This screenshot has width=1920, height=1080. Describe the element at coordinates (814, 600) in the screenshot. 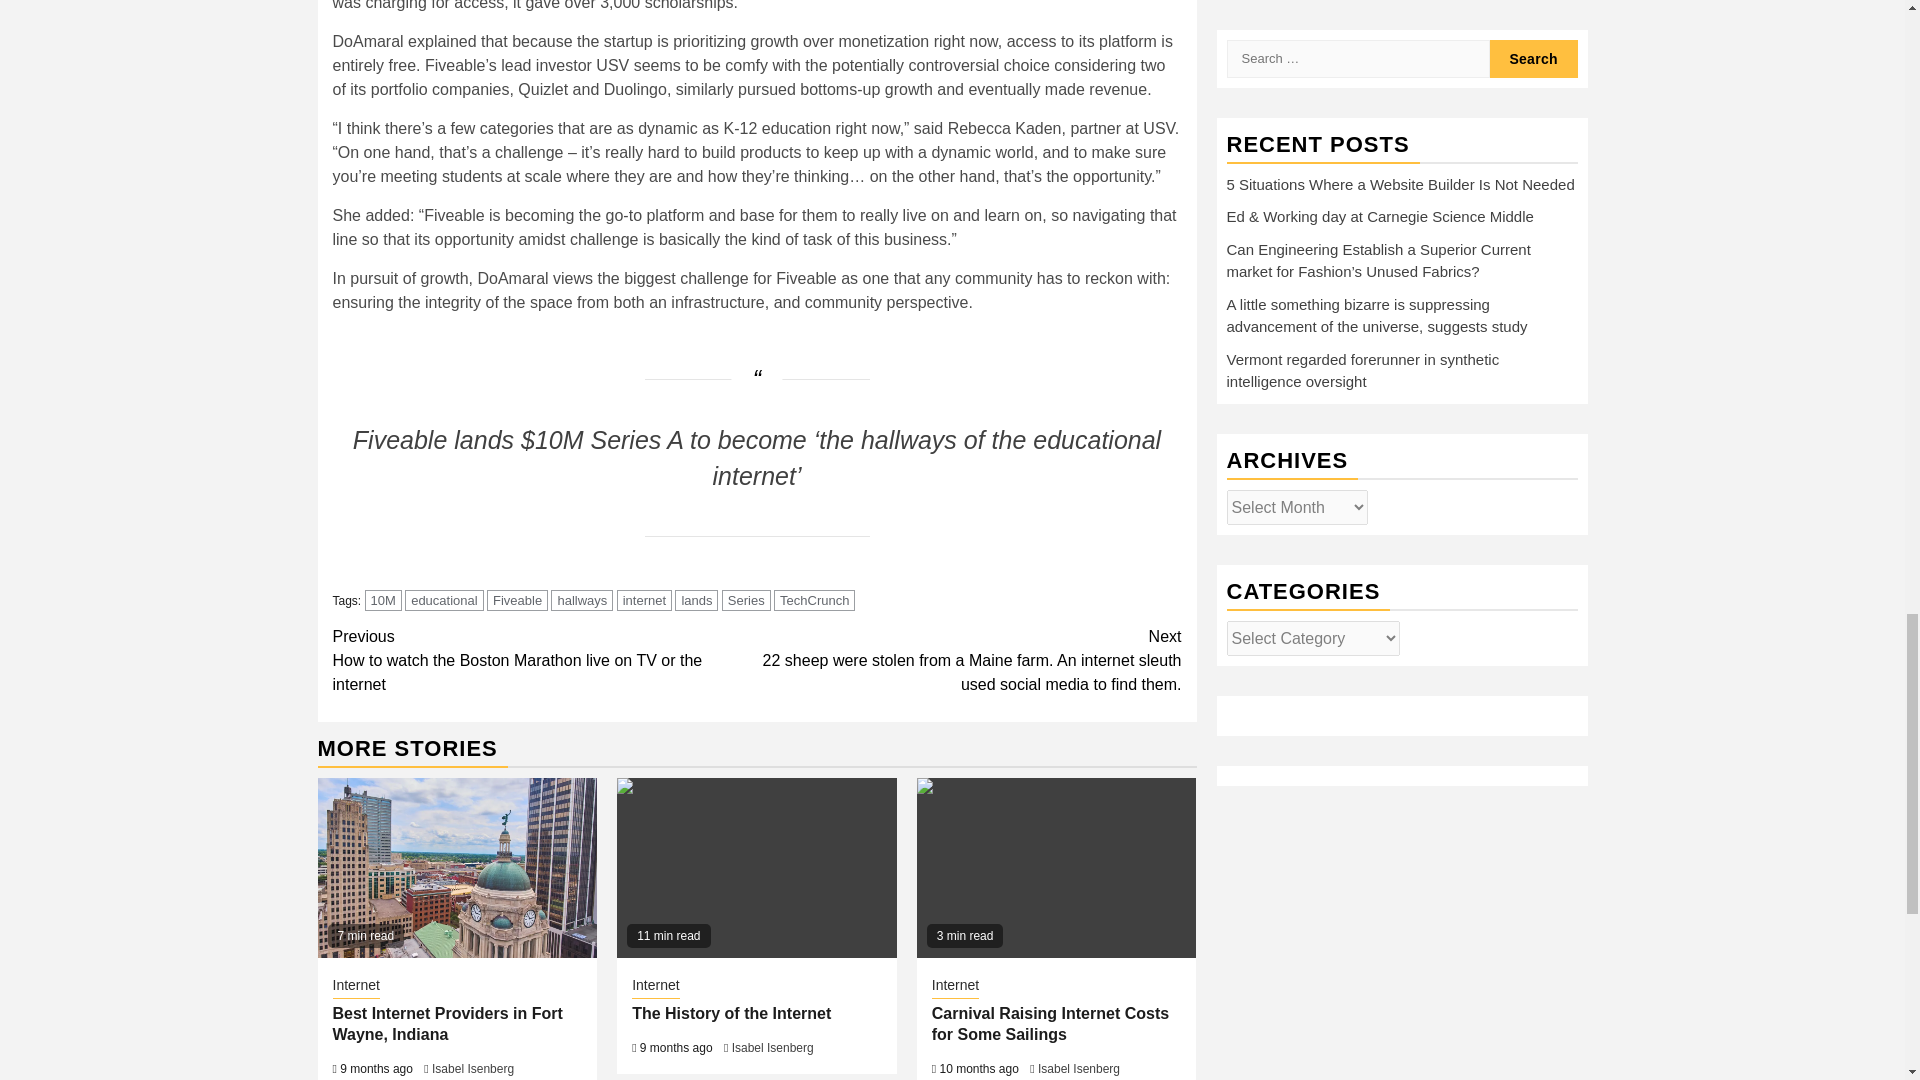

I see `TechCrunch` at that location.